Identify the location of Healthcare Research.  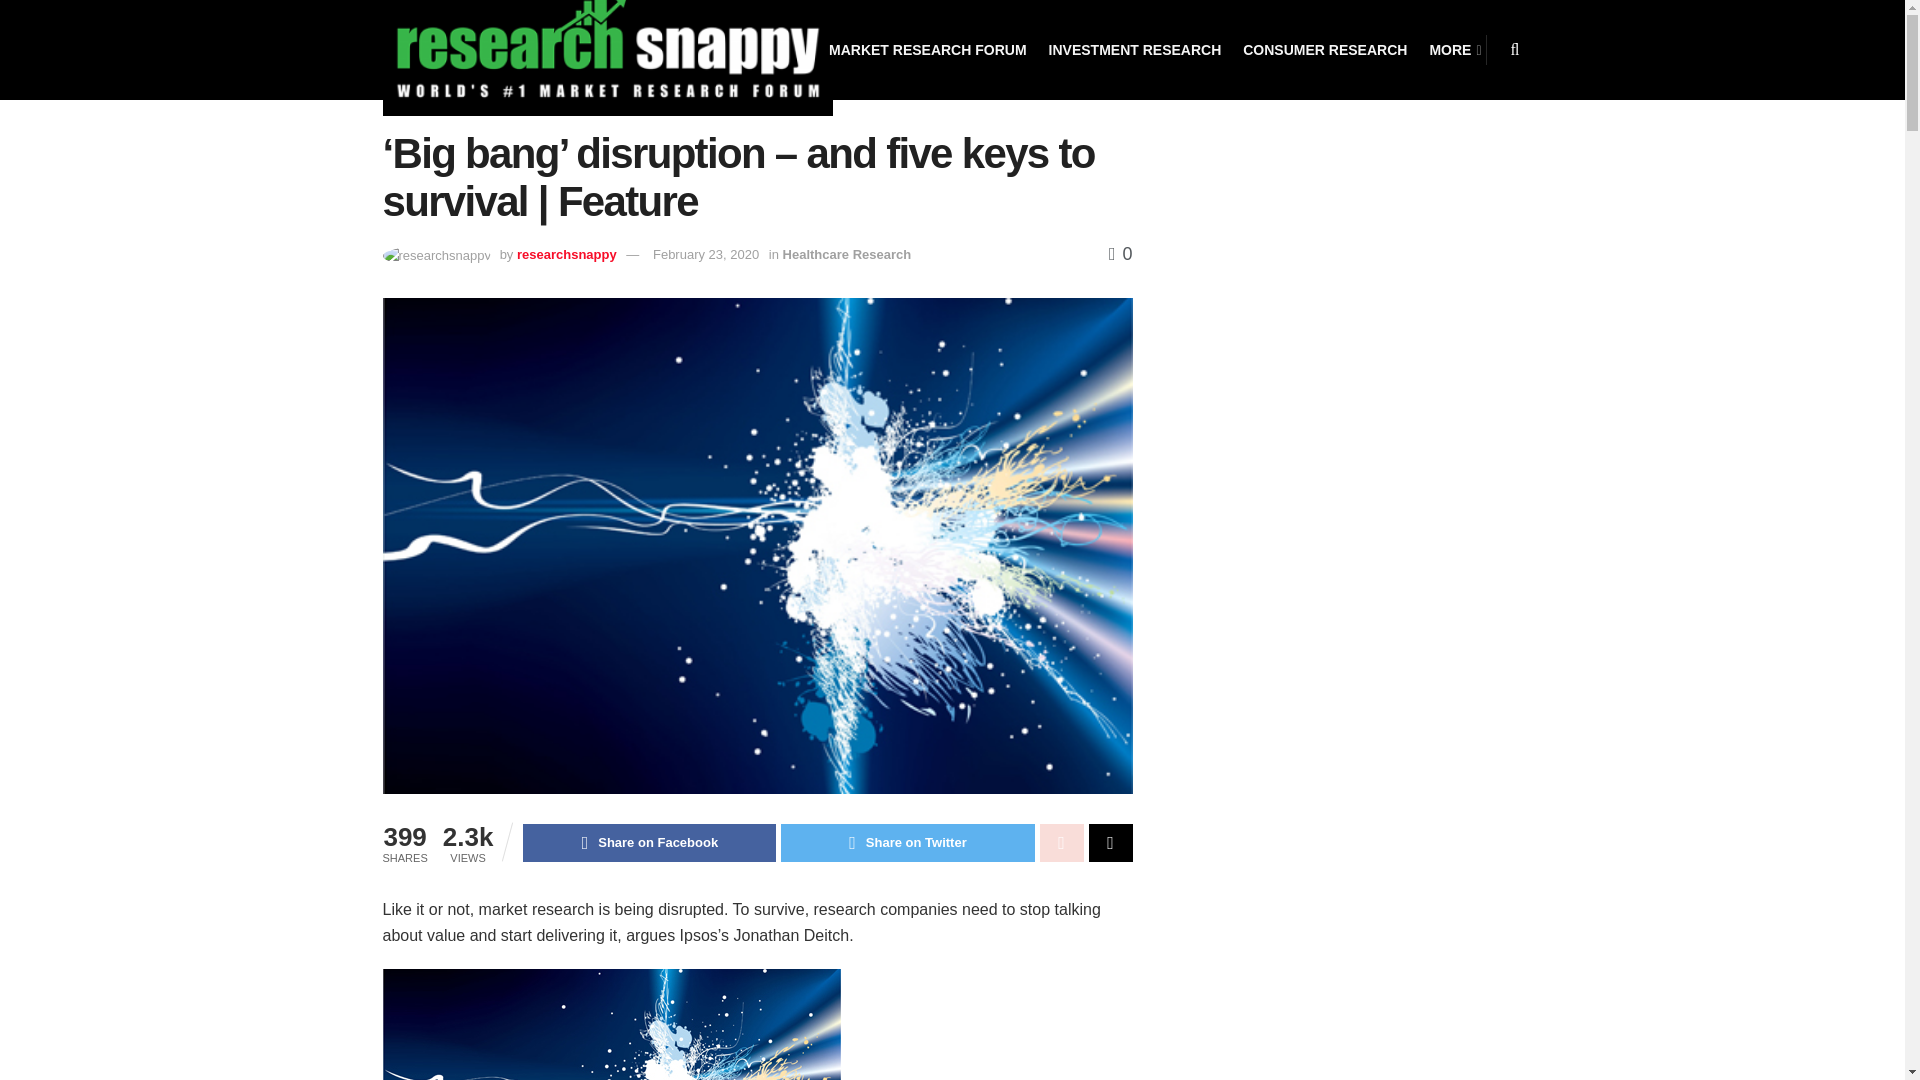
(848, 254).